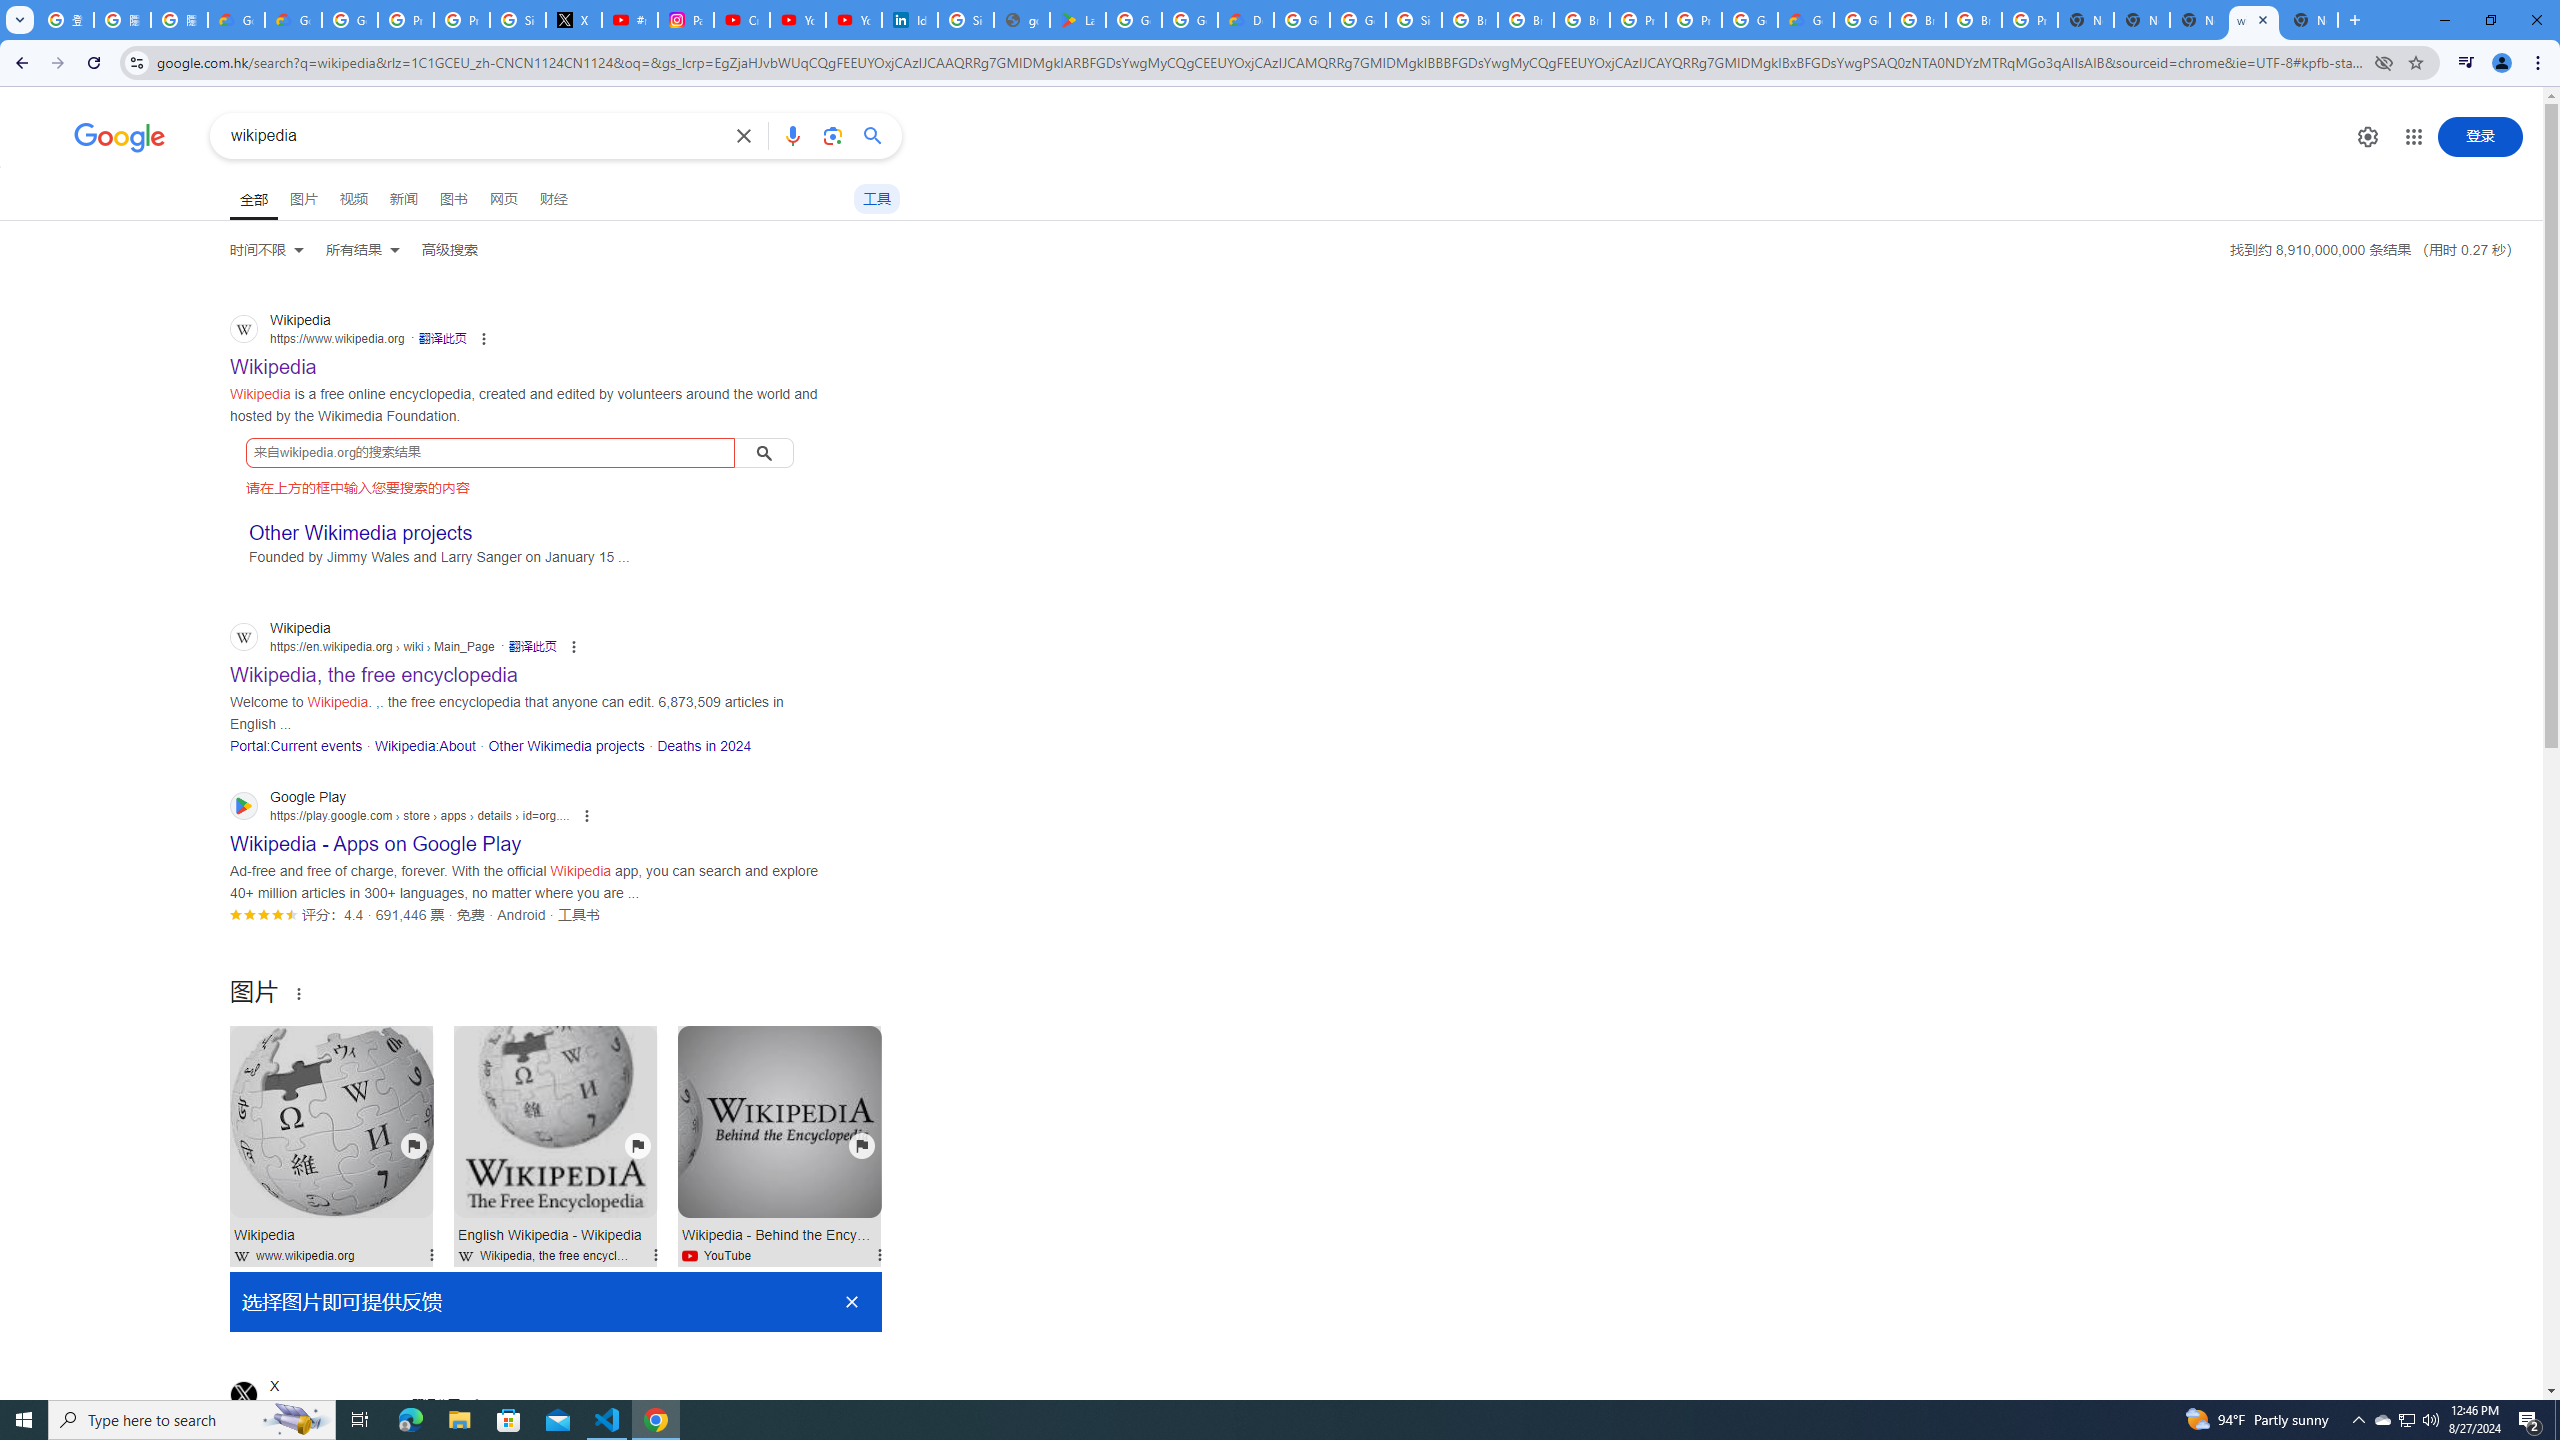 The image size is (2560, 1440). I want to click on #nbabasketballhighlights - YouTube, so click(630, 20).